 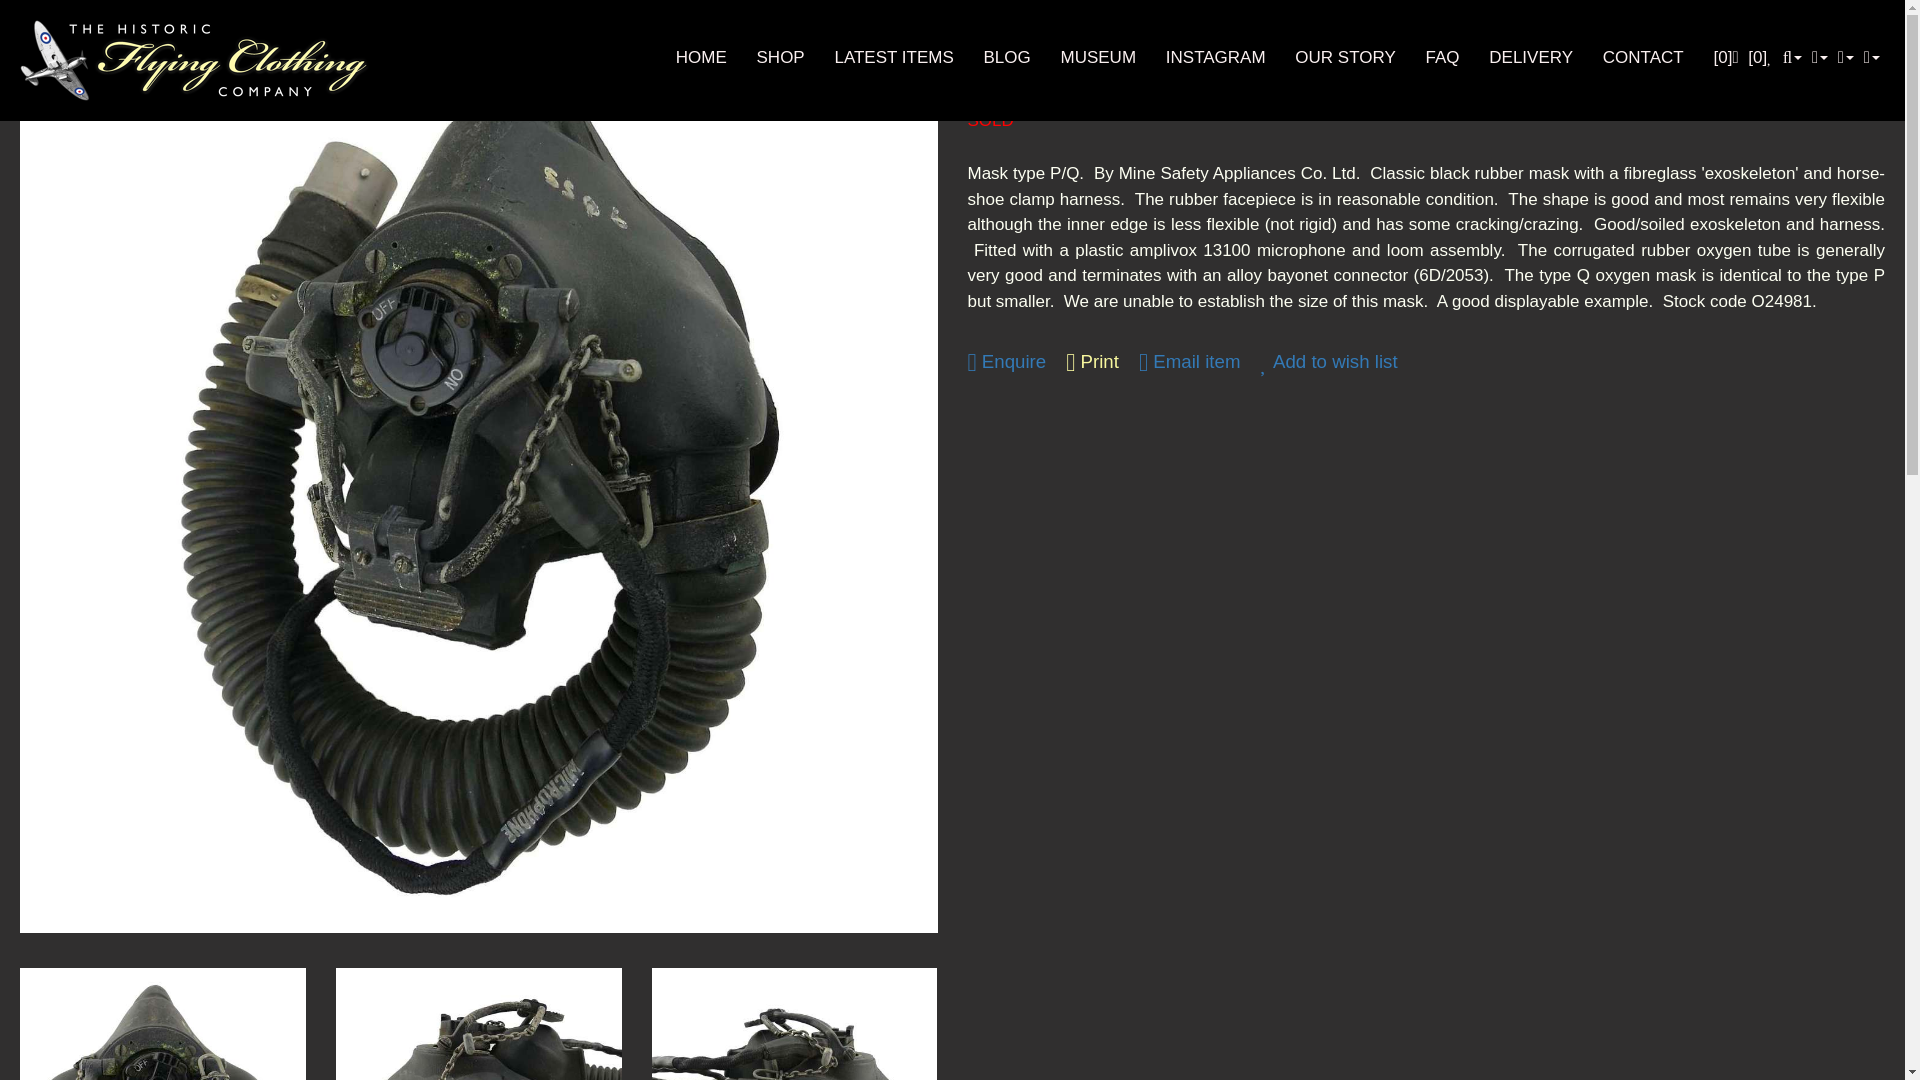 I want to click on The Historic Flying Clothing Company, so click(x=194, y=60).